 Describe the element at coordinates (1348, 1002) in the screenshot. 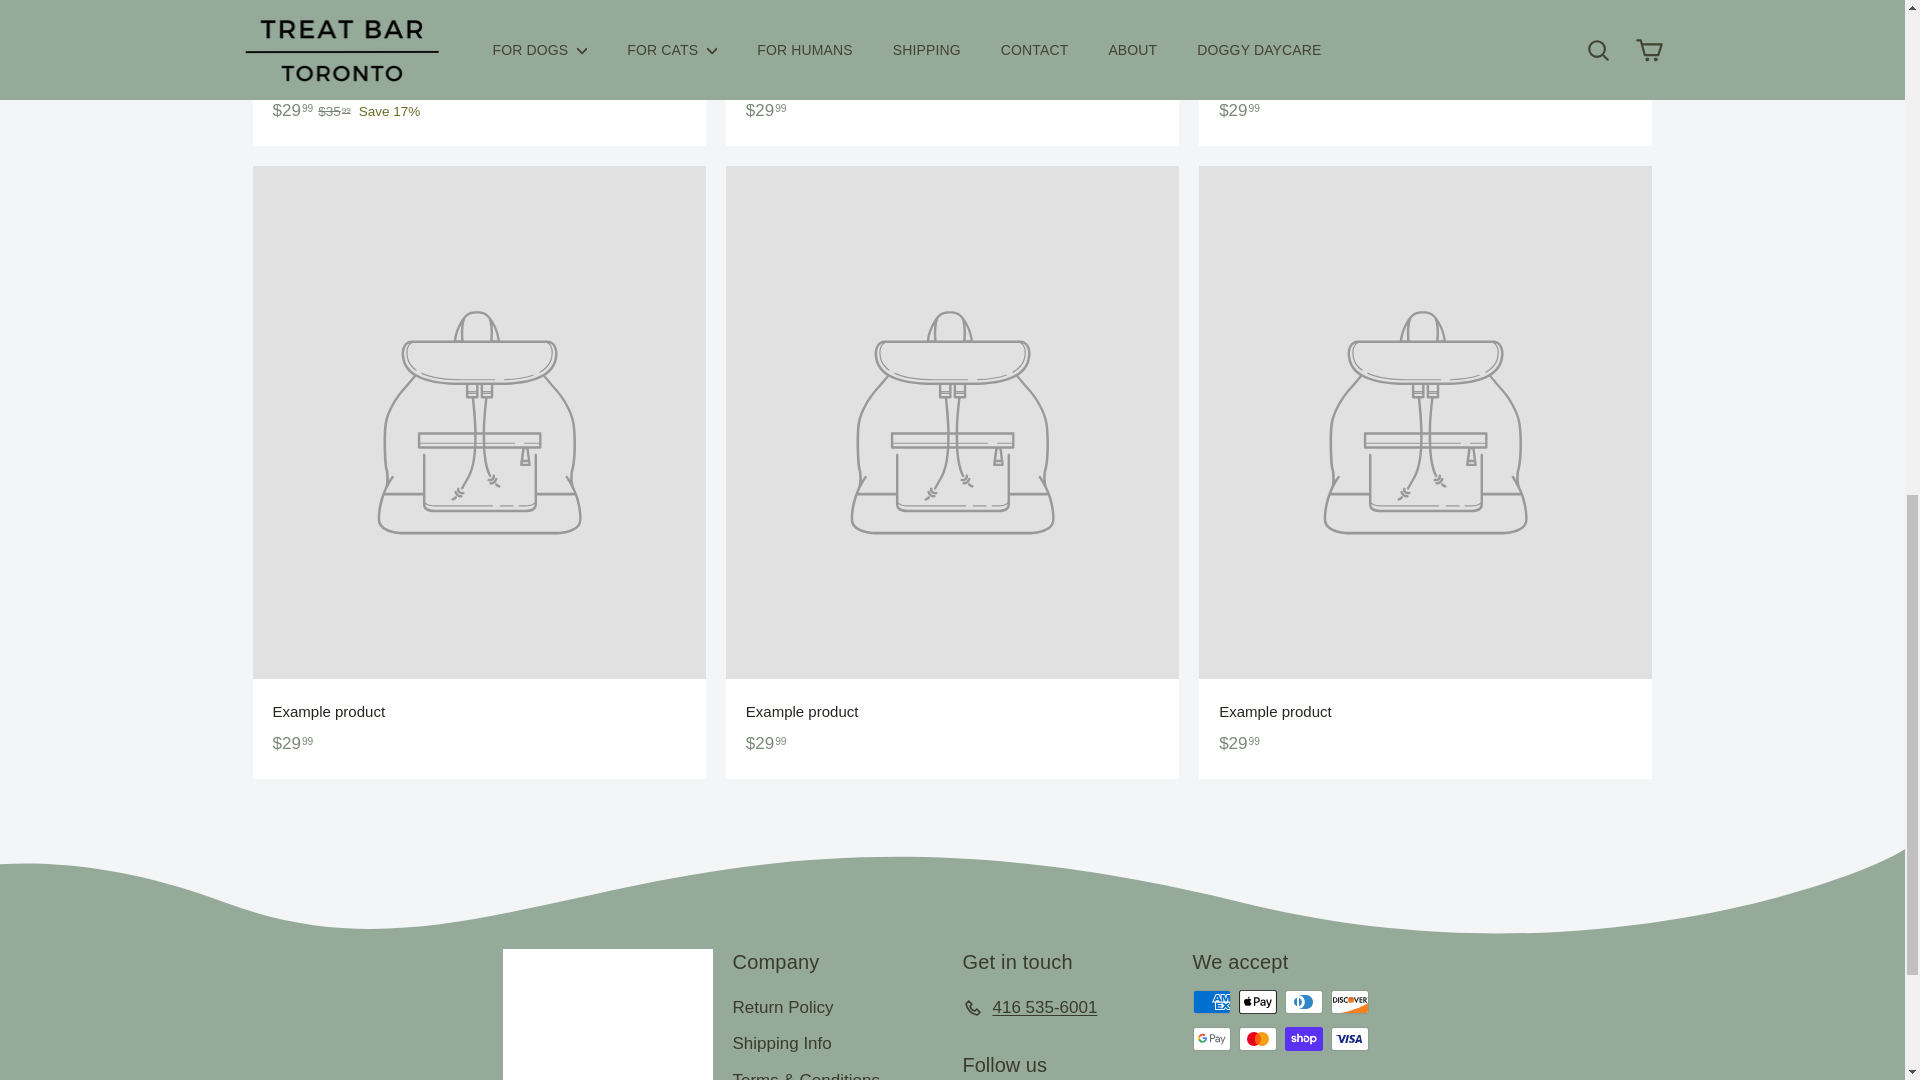

I see `Discover` at that location.